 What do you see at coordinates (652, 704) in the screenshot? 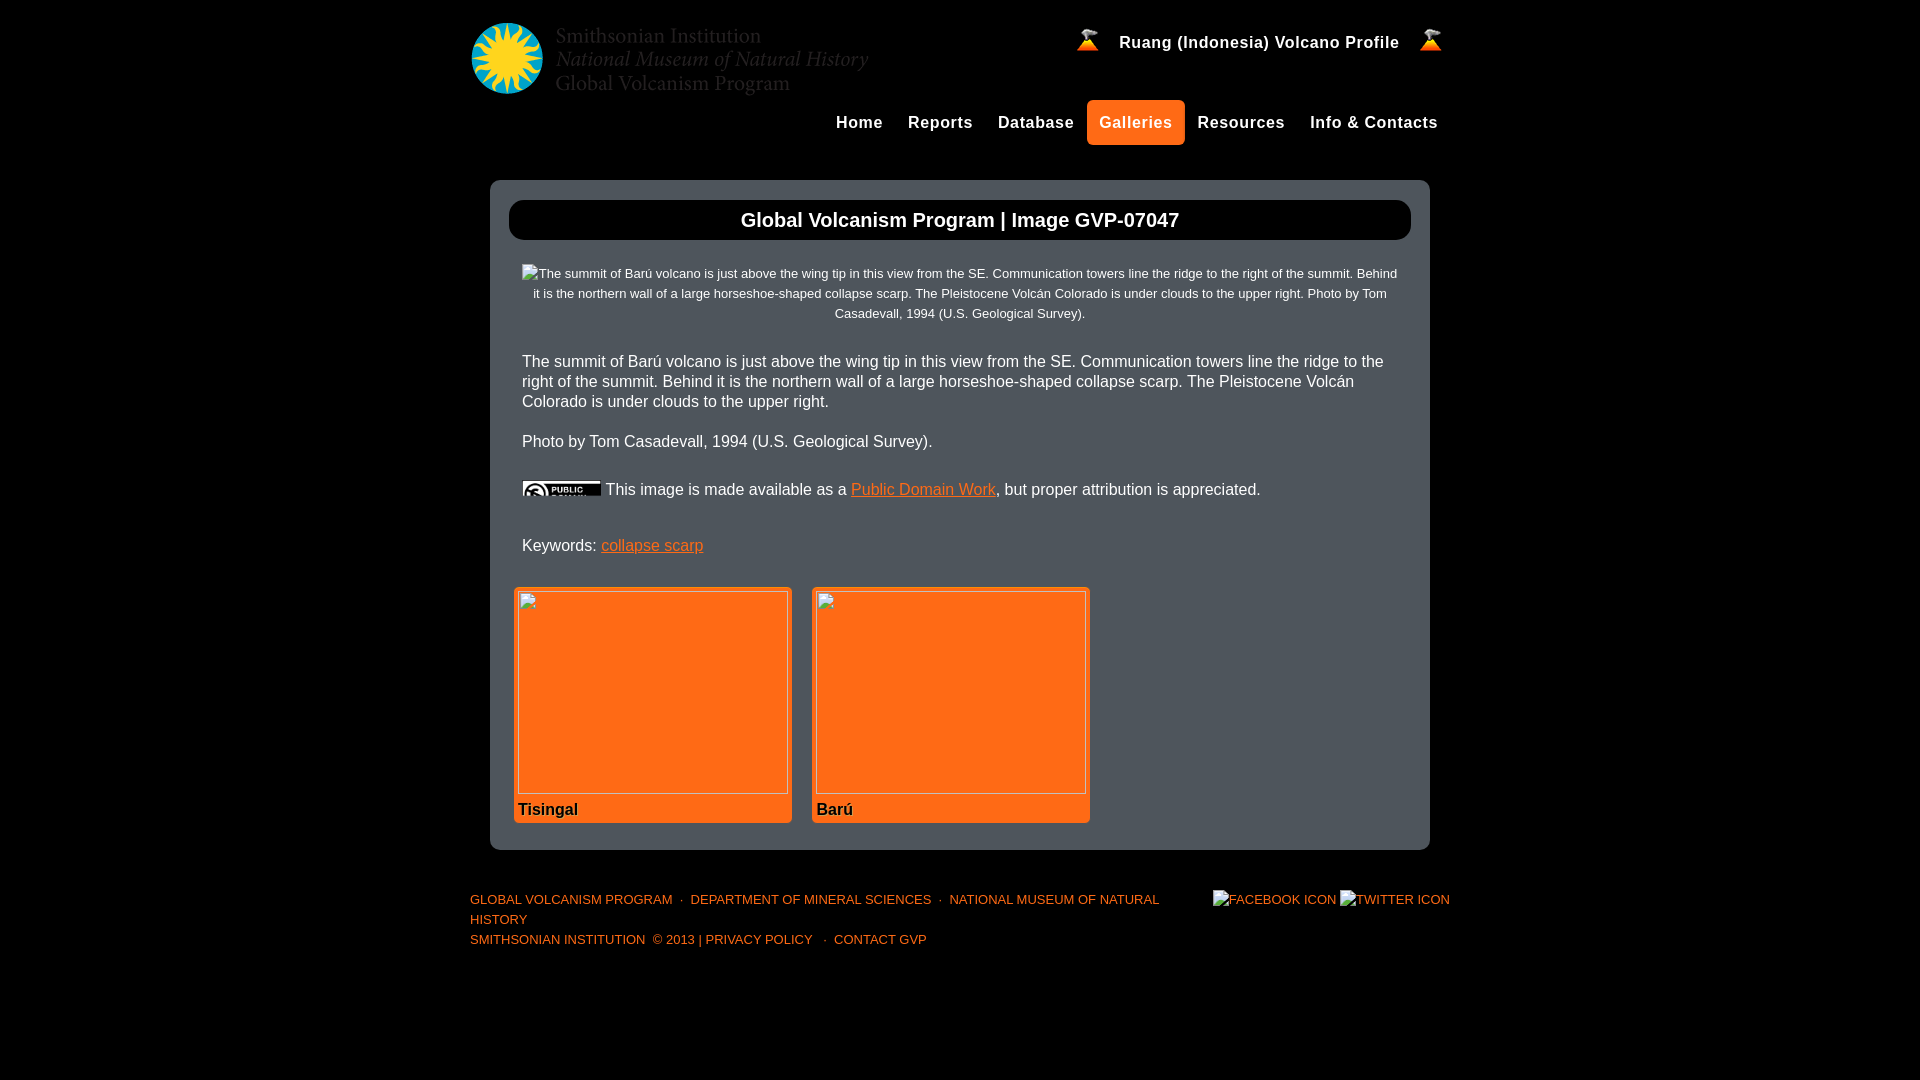
I see `Tisingal` at bounding box center [652, 704].